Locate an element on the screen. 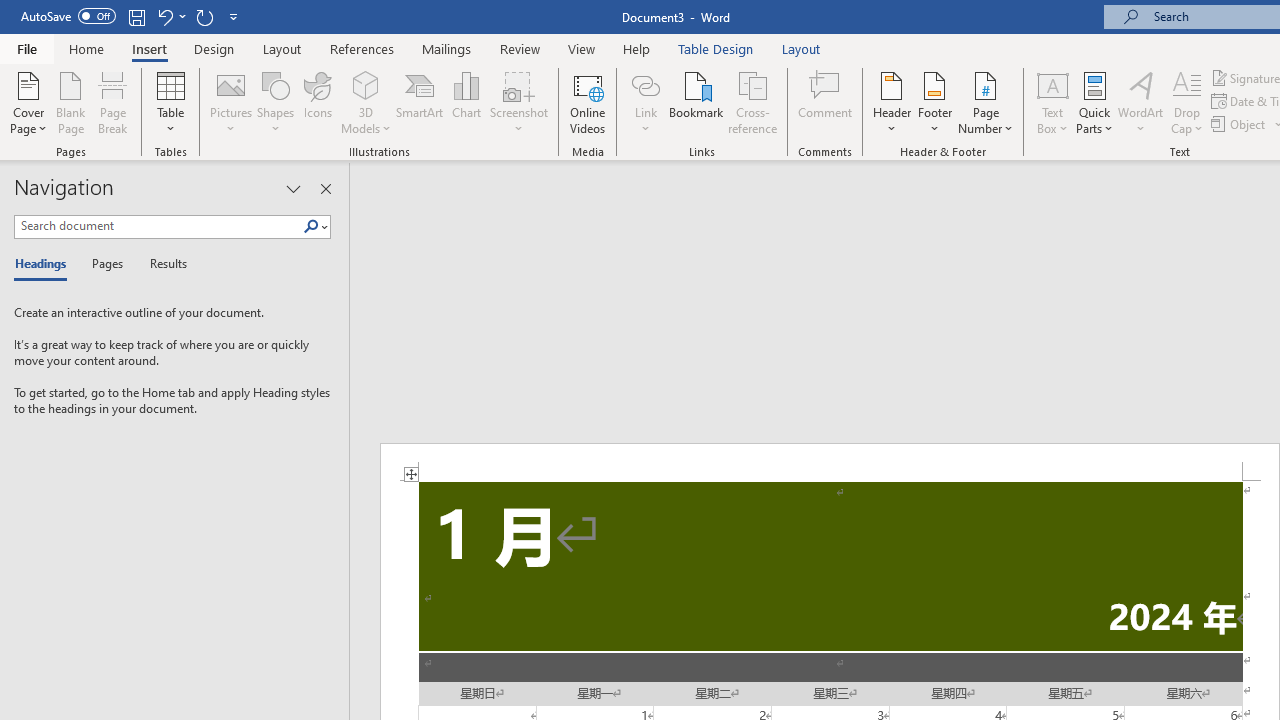 The width and height of the screenshot is (1280, 720). Headings is located at coordinates (45, 264).